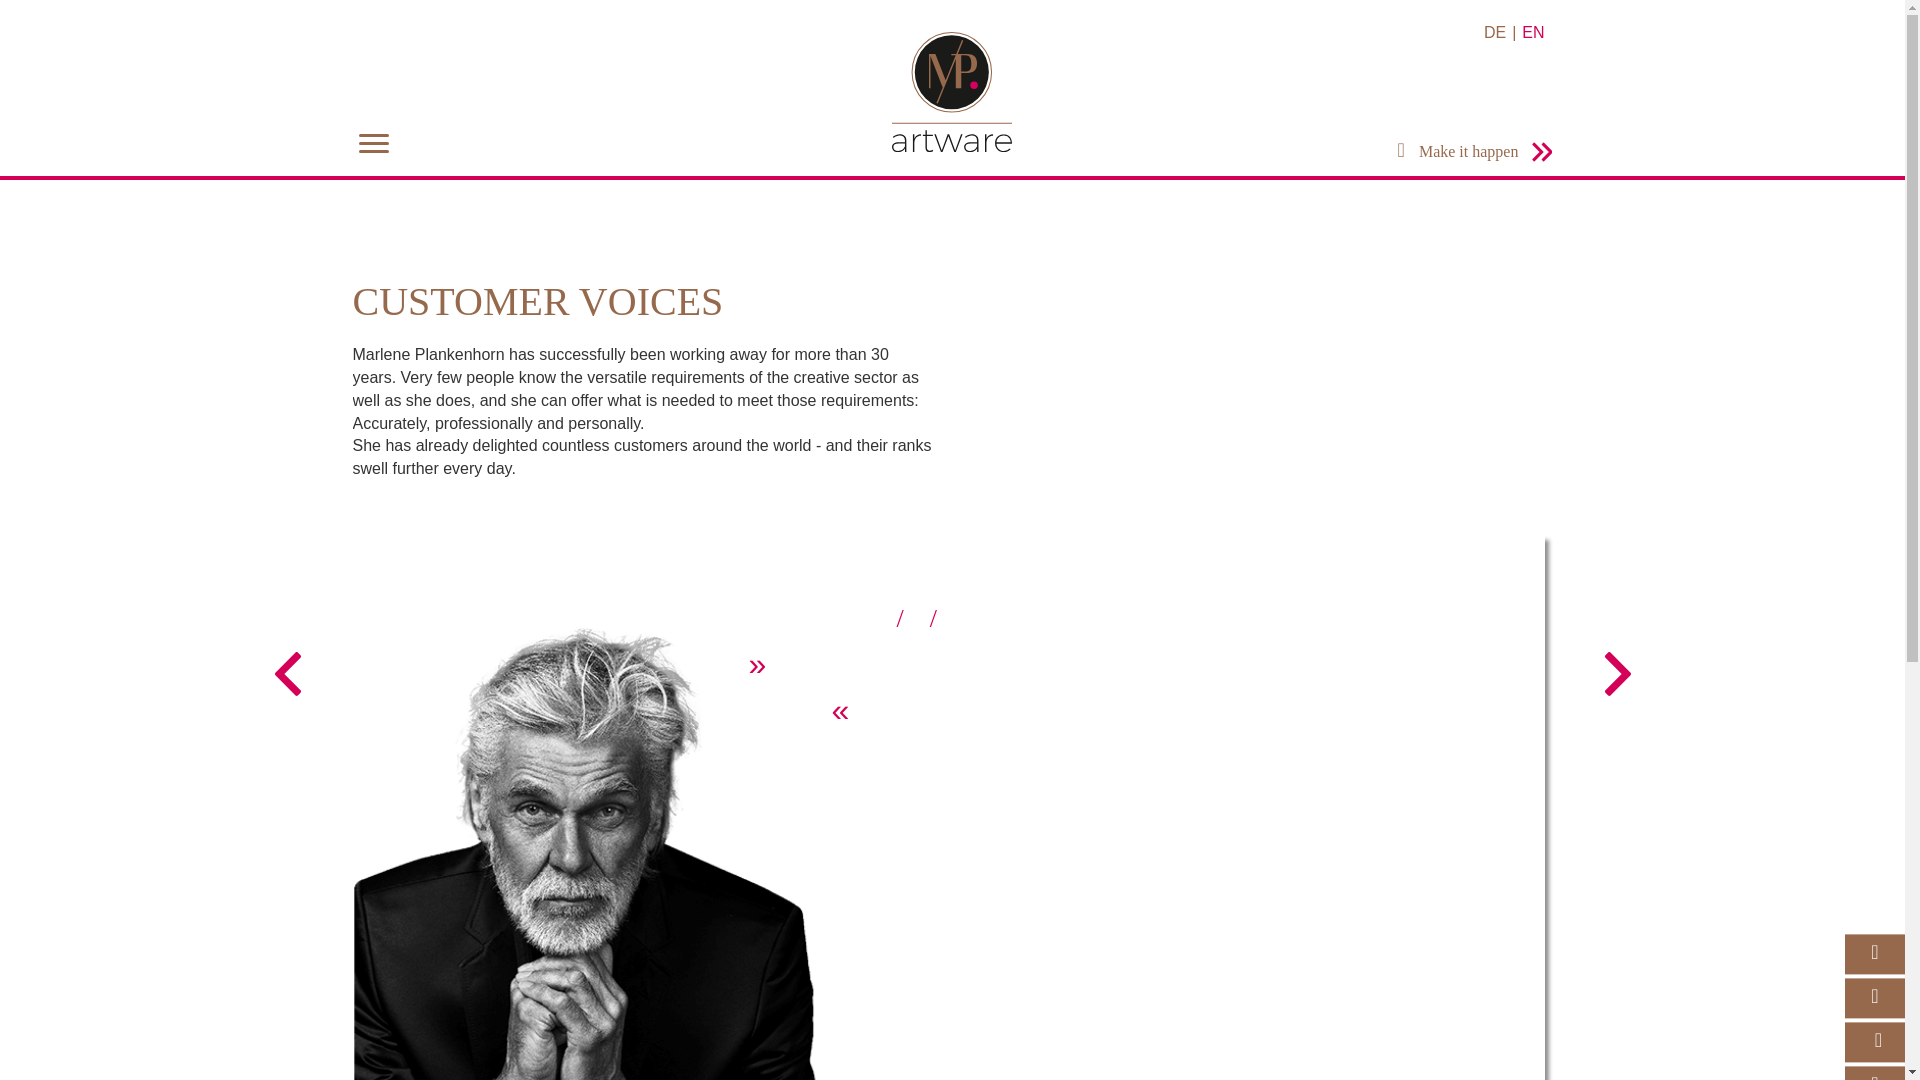 This screenshot has width=1920, height=1080. Describe the element at coordinates (1475, 150) in the screenshot. I see `Make it happen` at that location.